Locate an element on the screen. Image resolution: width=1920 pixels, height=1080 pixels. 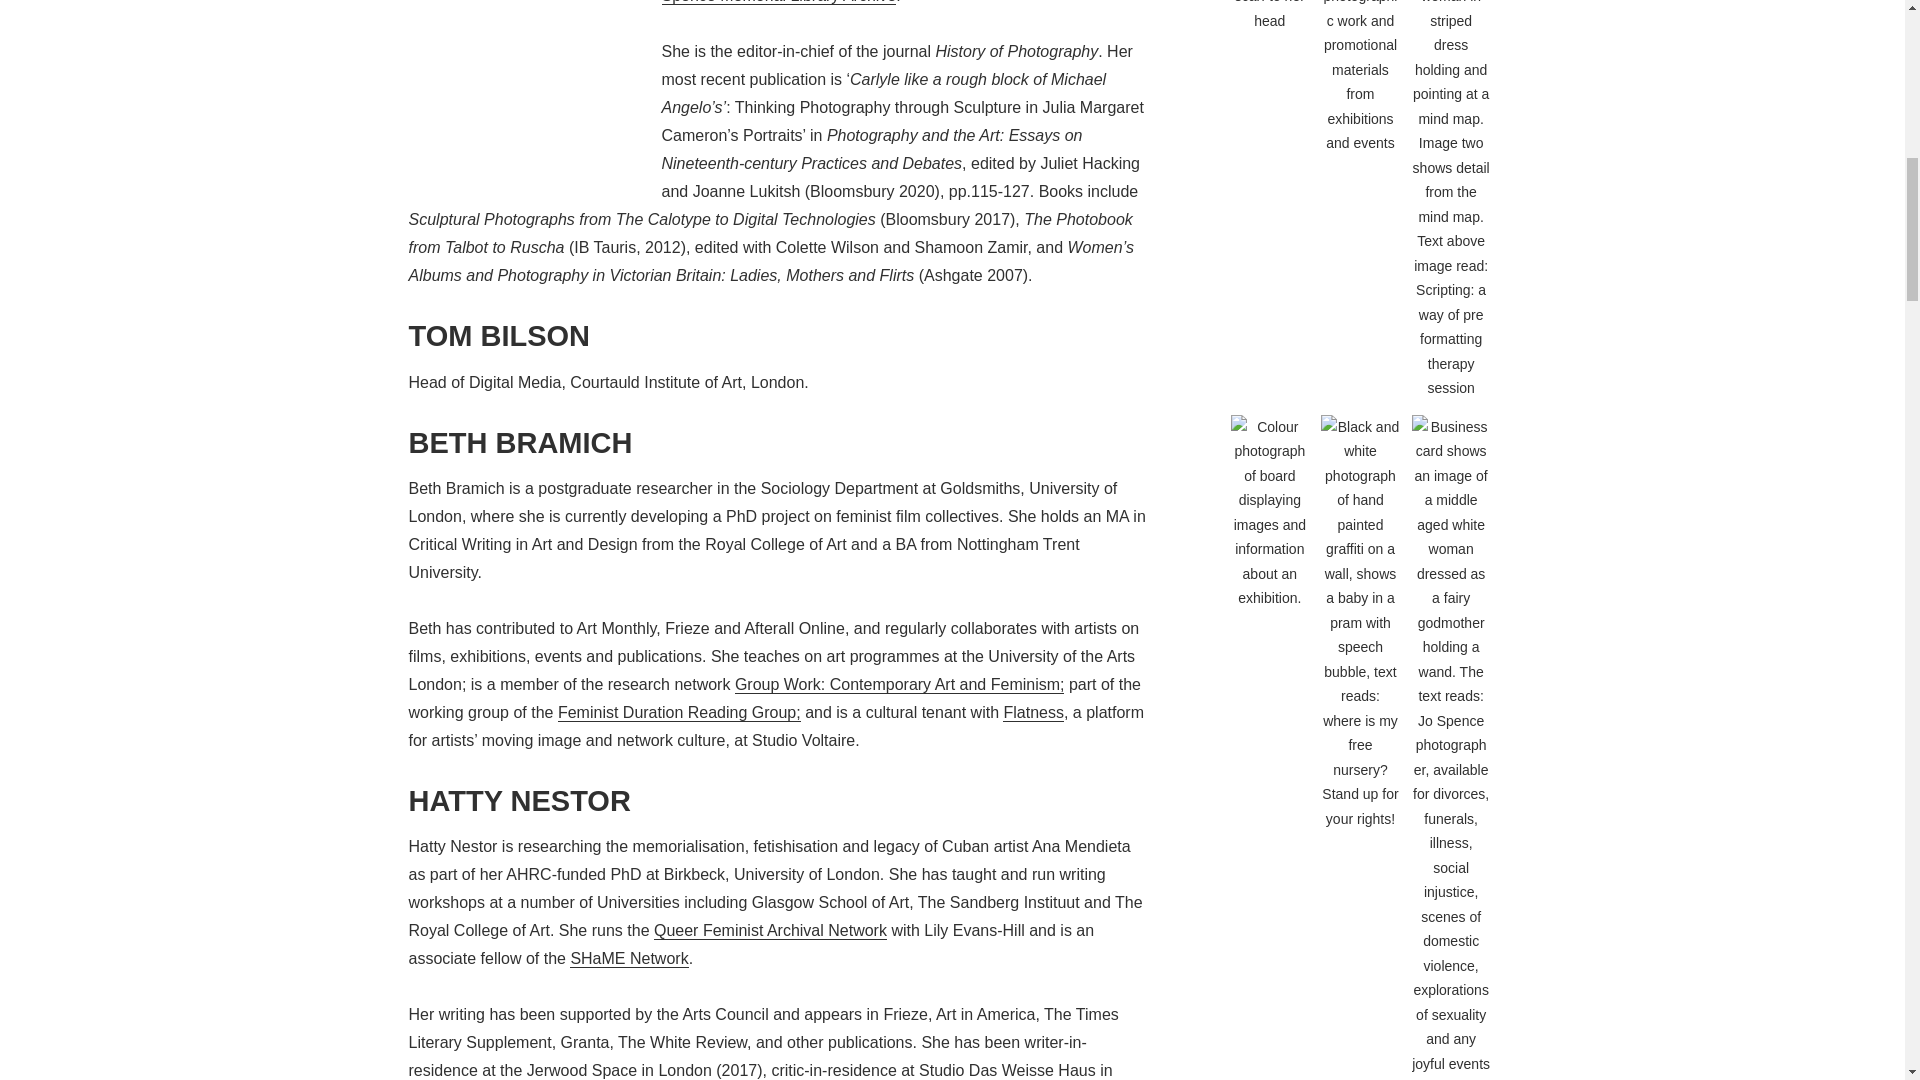
Queer Feminist Archival Network is located at coordinates (770, 930).